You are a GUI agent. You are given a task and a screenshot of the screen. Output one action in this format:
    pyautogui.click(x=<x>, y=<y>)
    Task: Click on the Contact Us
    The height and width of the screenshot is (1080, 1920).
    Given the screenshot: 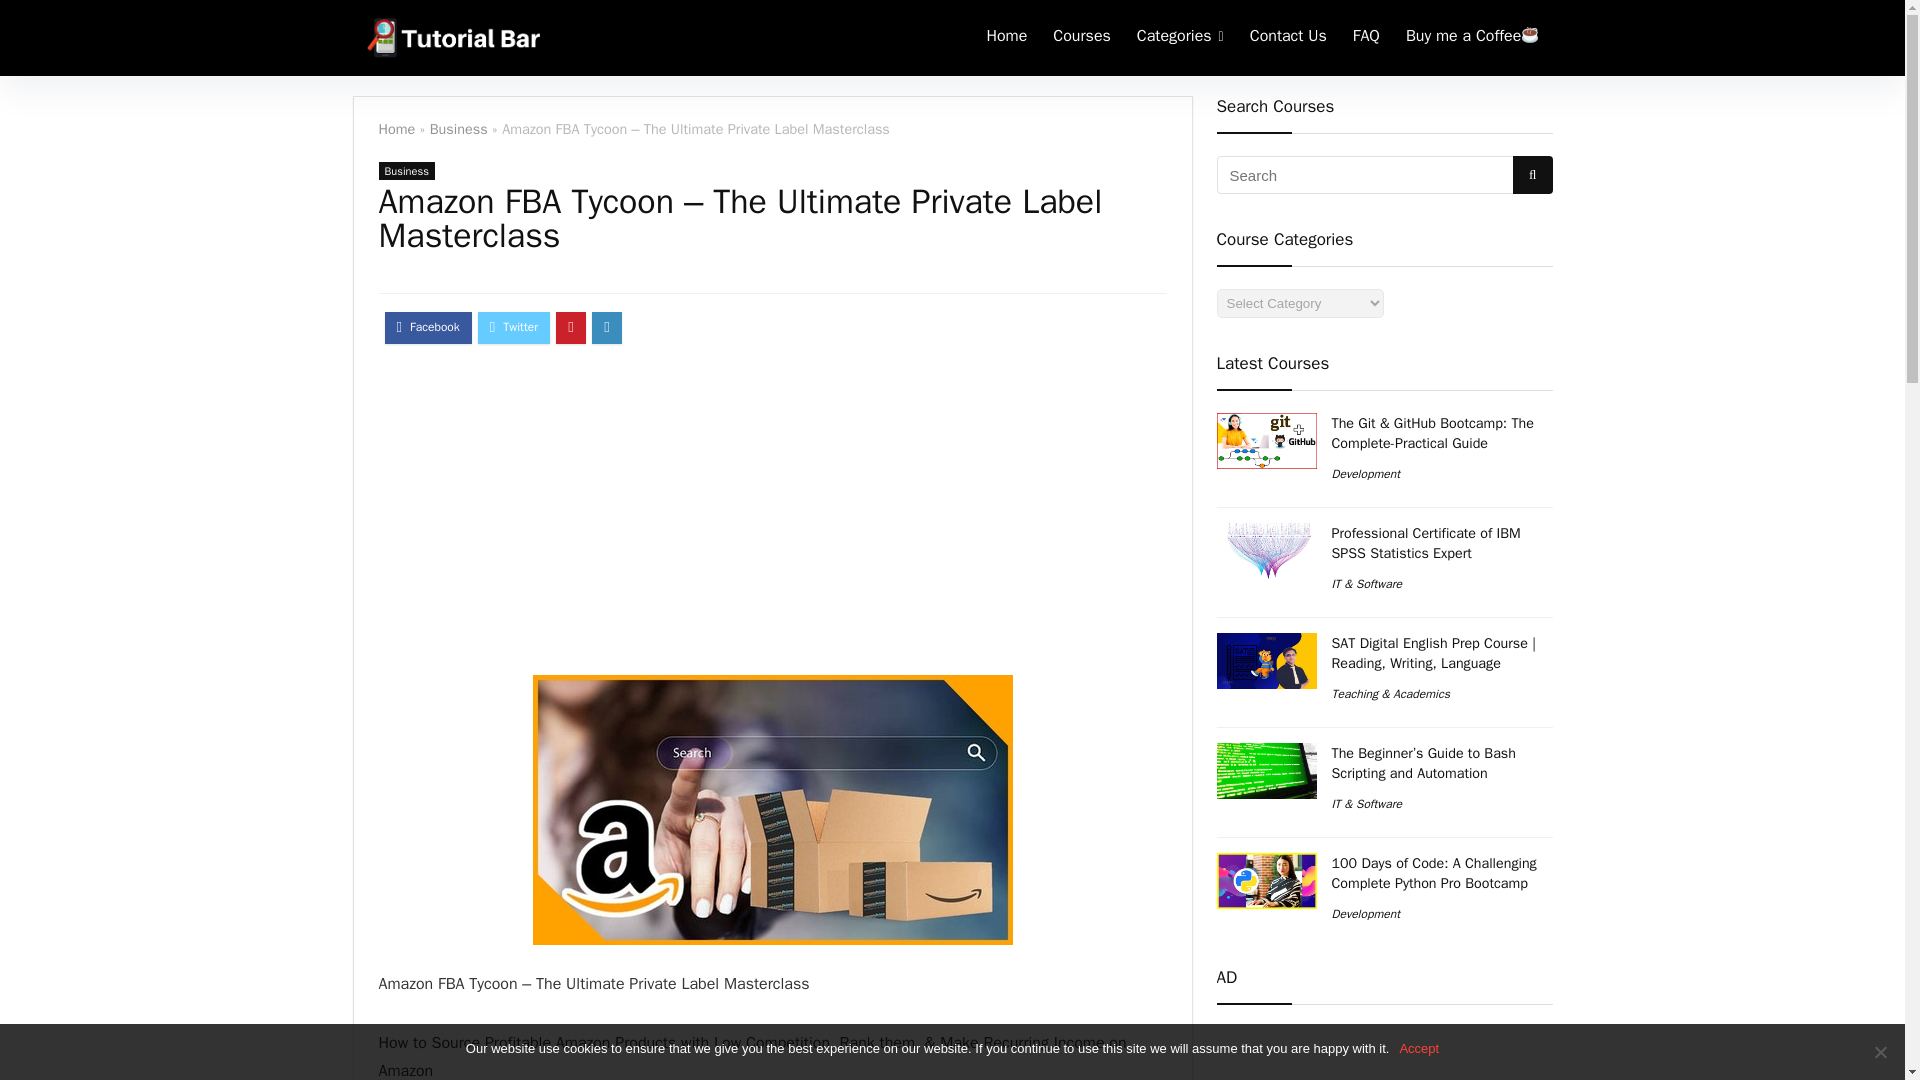 What is the action you would take?
    pyautogui.click(x=1288, y=38)
    